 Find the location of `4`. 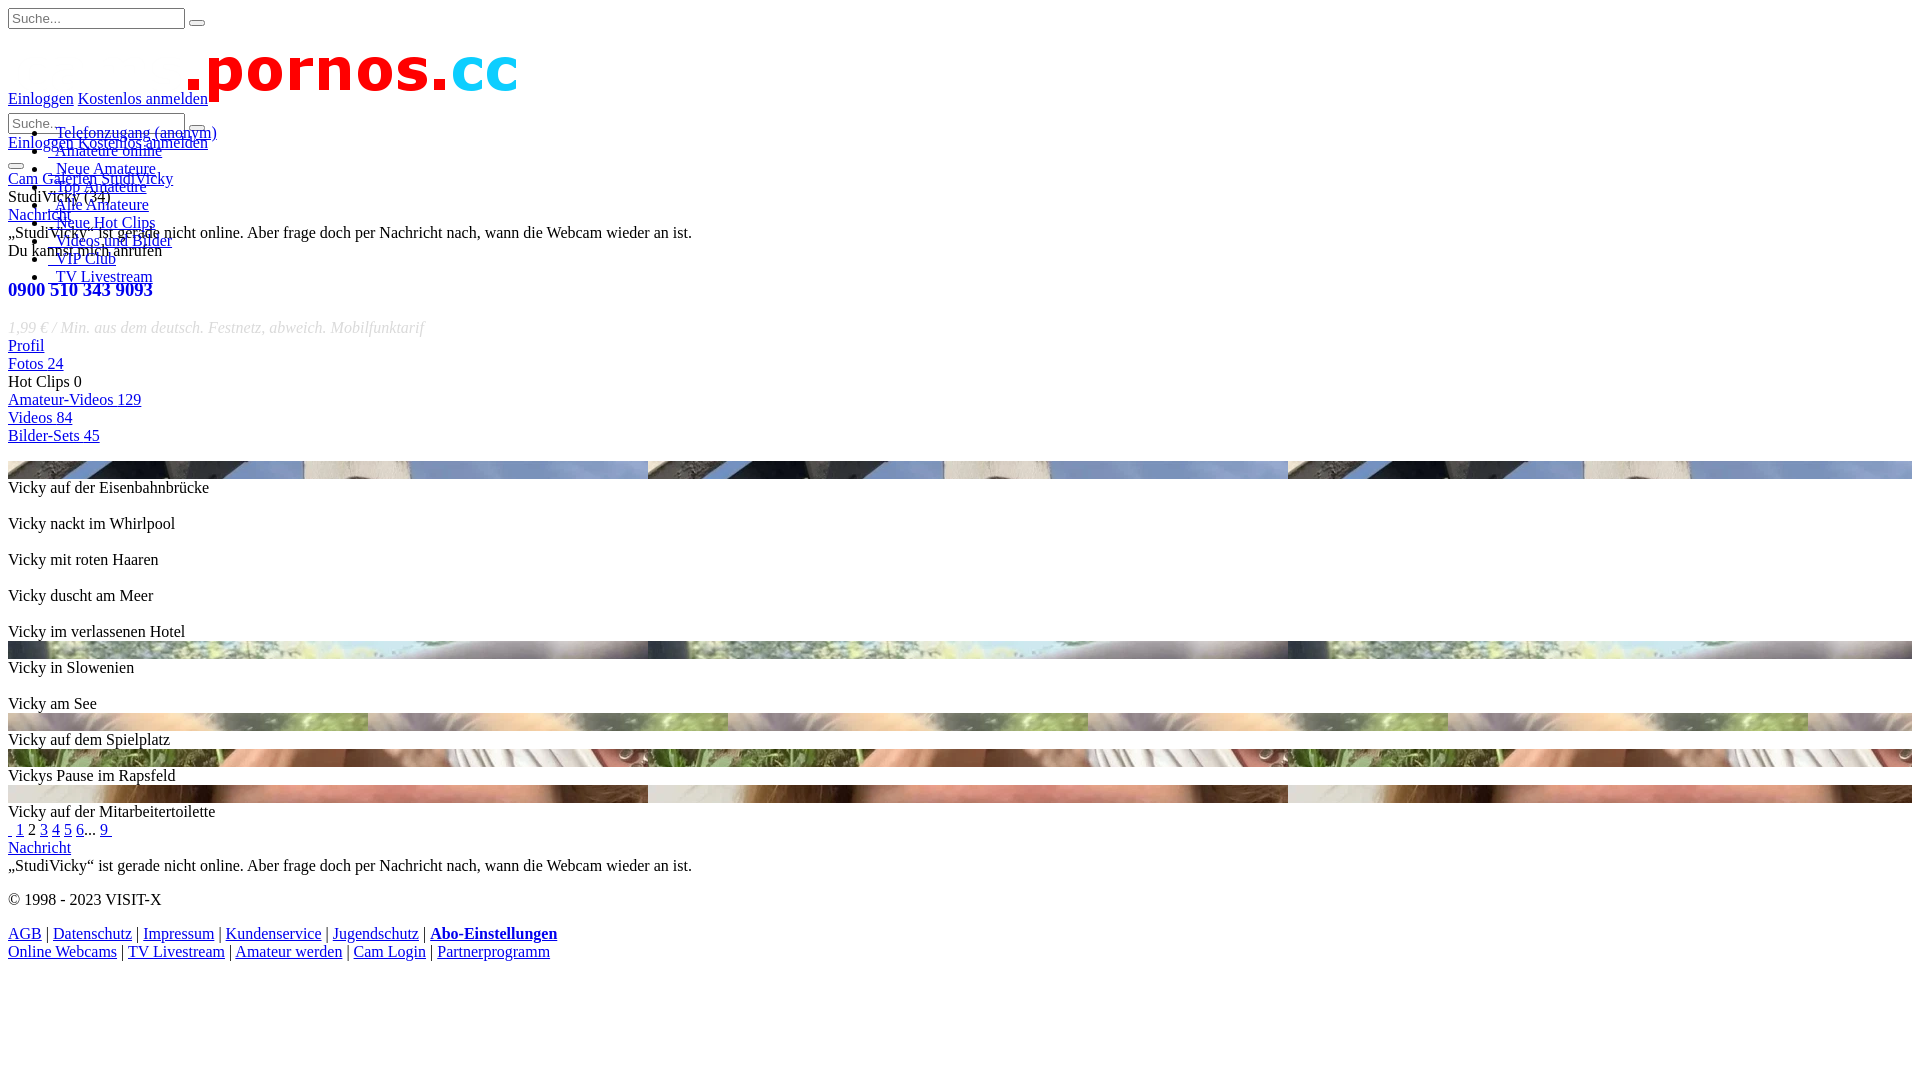

4 is located at coordinates (56, 830).